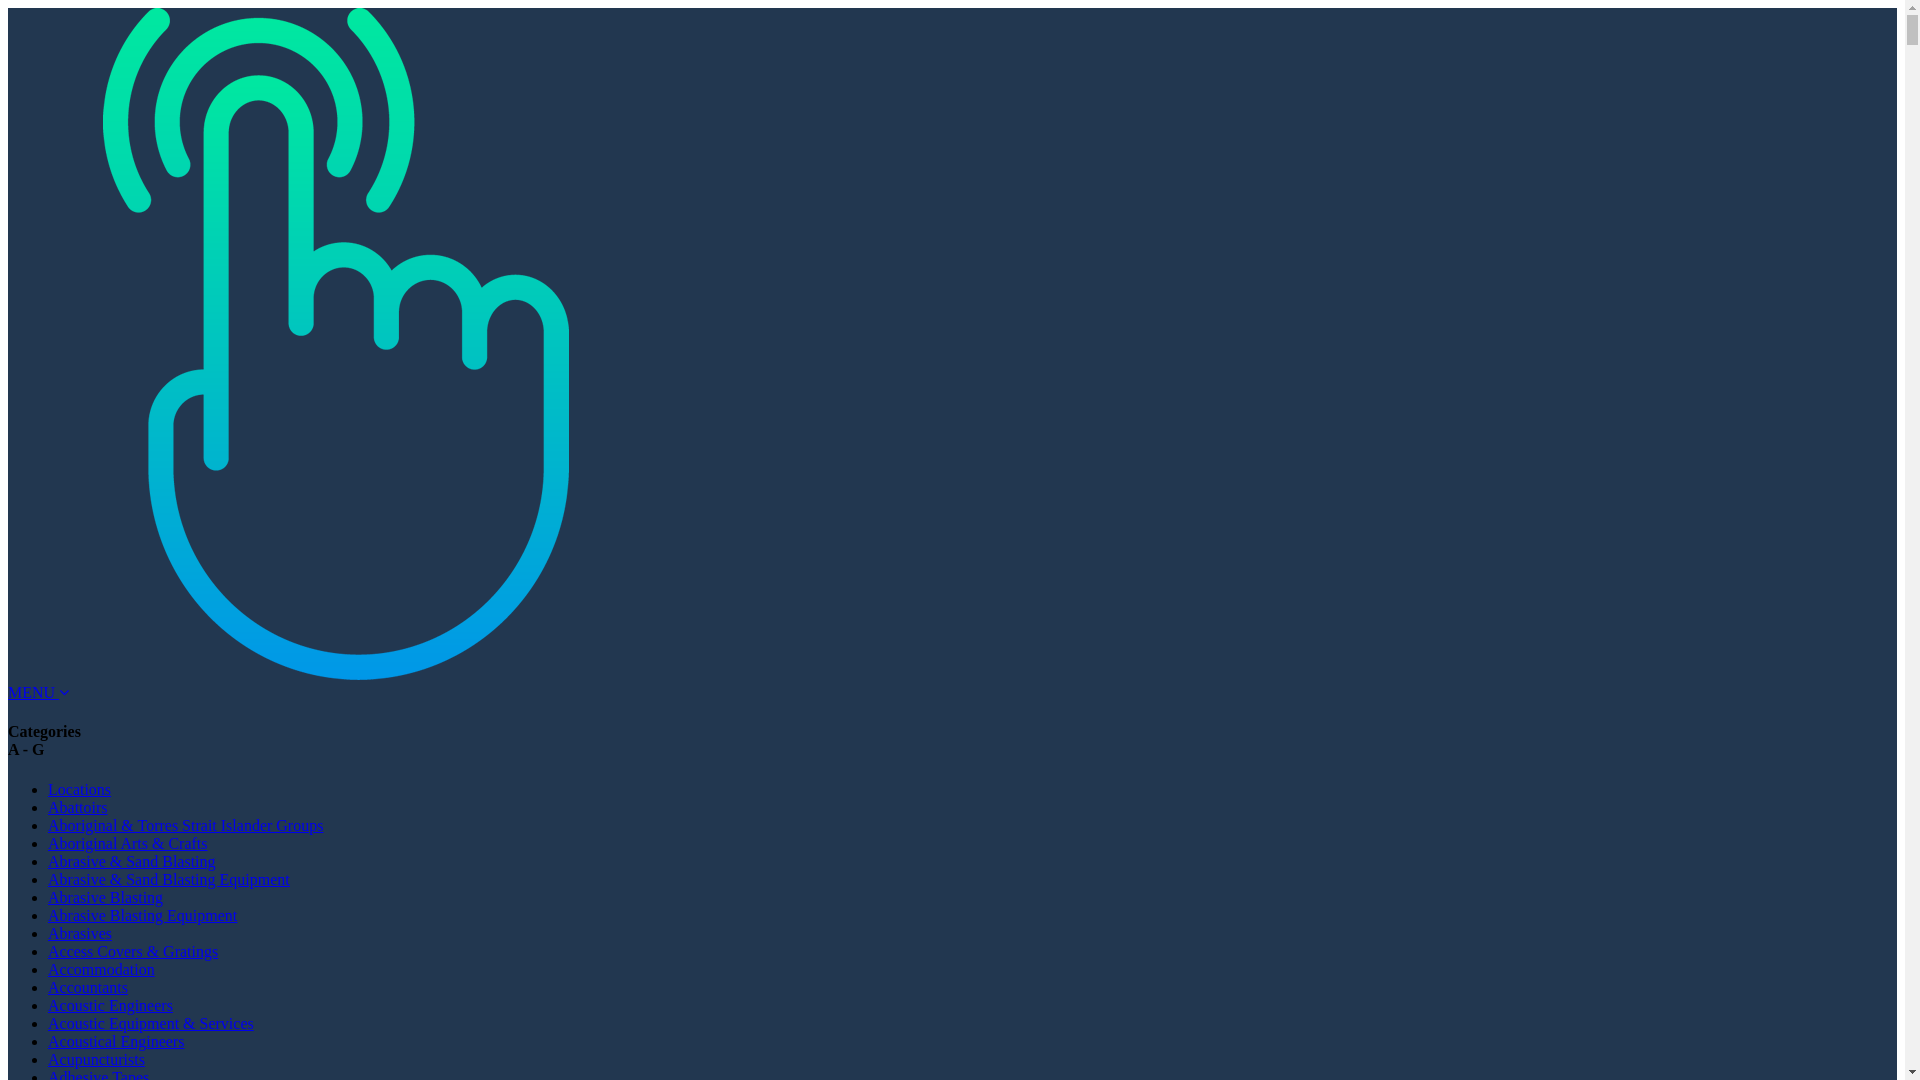 This screenshot has height=1080, width=1920. I want to click on Aboriginal Arts & Crafts, so click(128, 844).